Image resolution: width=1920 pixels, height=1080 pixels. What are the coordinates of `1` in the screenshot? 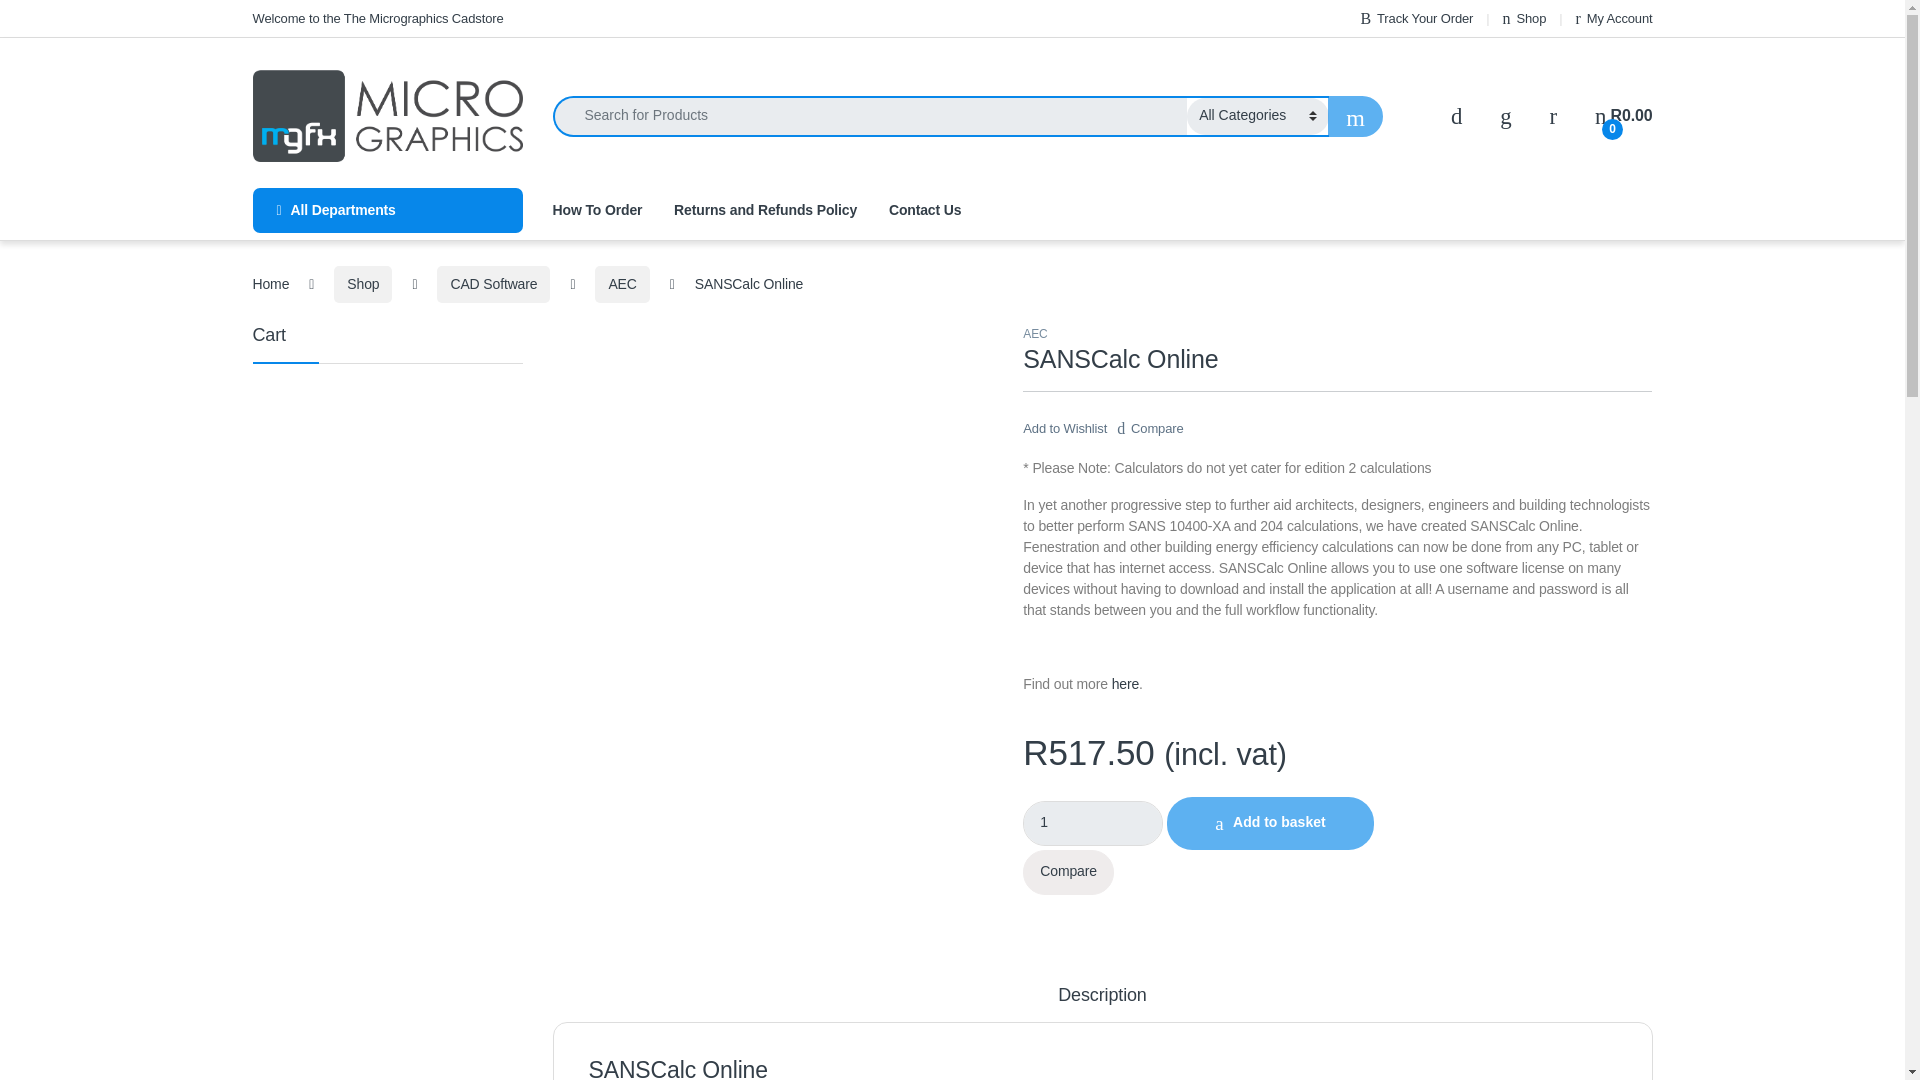 It's located at (1093, 823).